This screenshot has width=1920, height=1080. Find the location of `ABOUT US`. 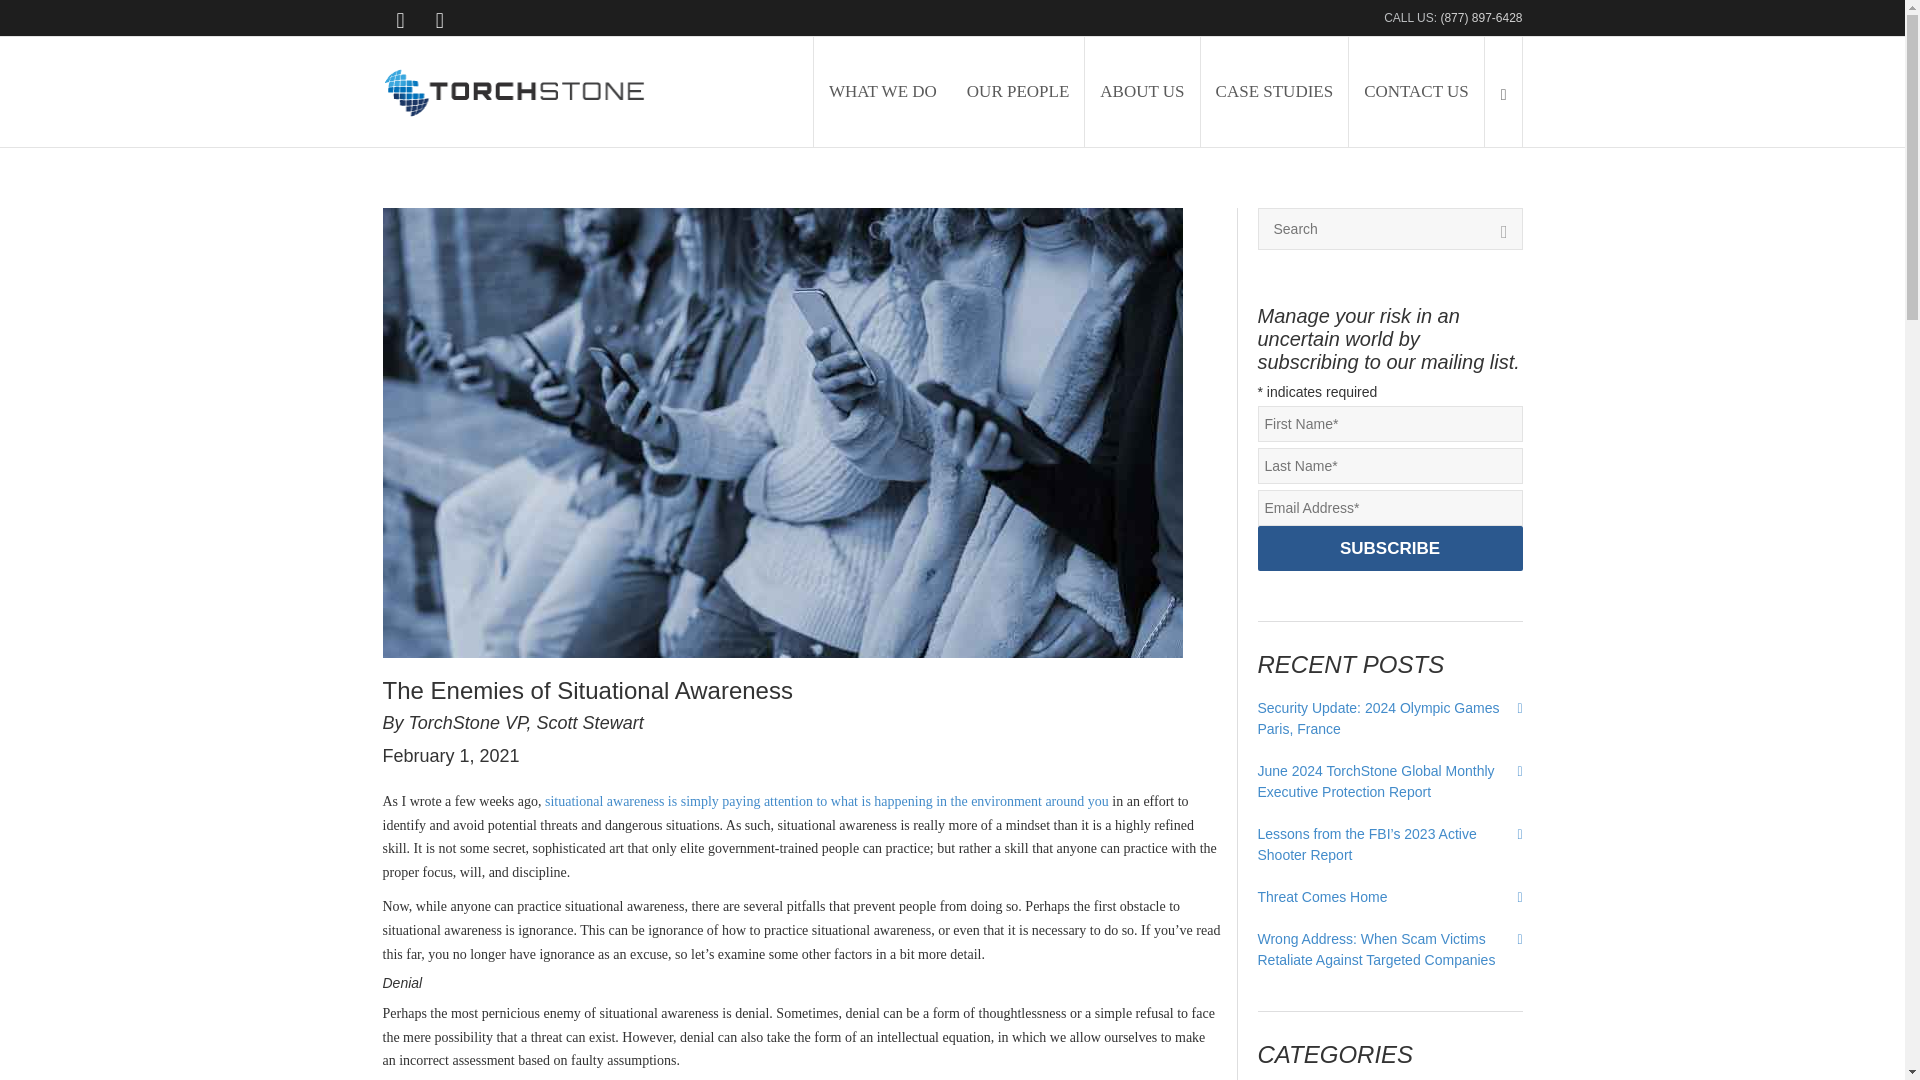

ABOUT US is located at coordinates (1141, 91).